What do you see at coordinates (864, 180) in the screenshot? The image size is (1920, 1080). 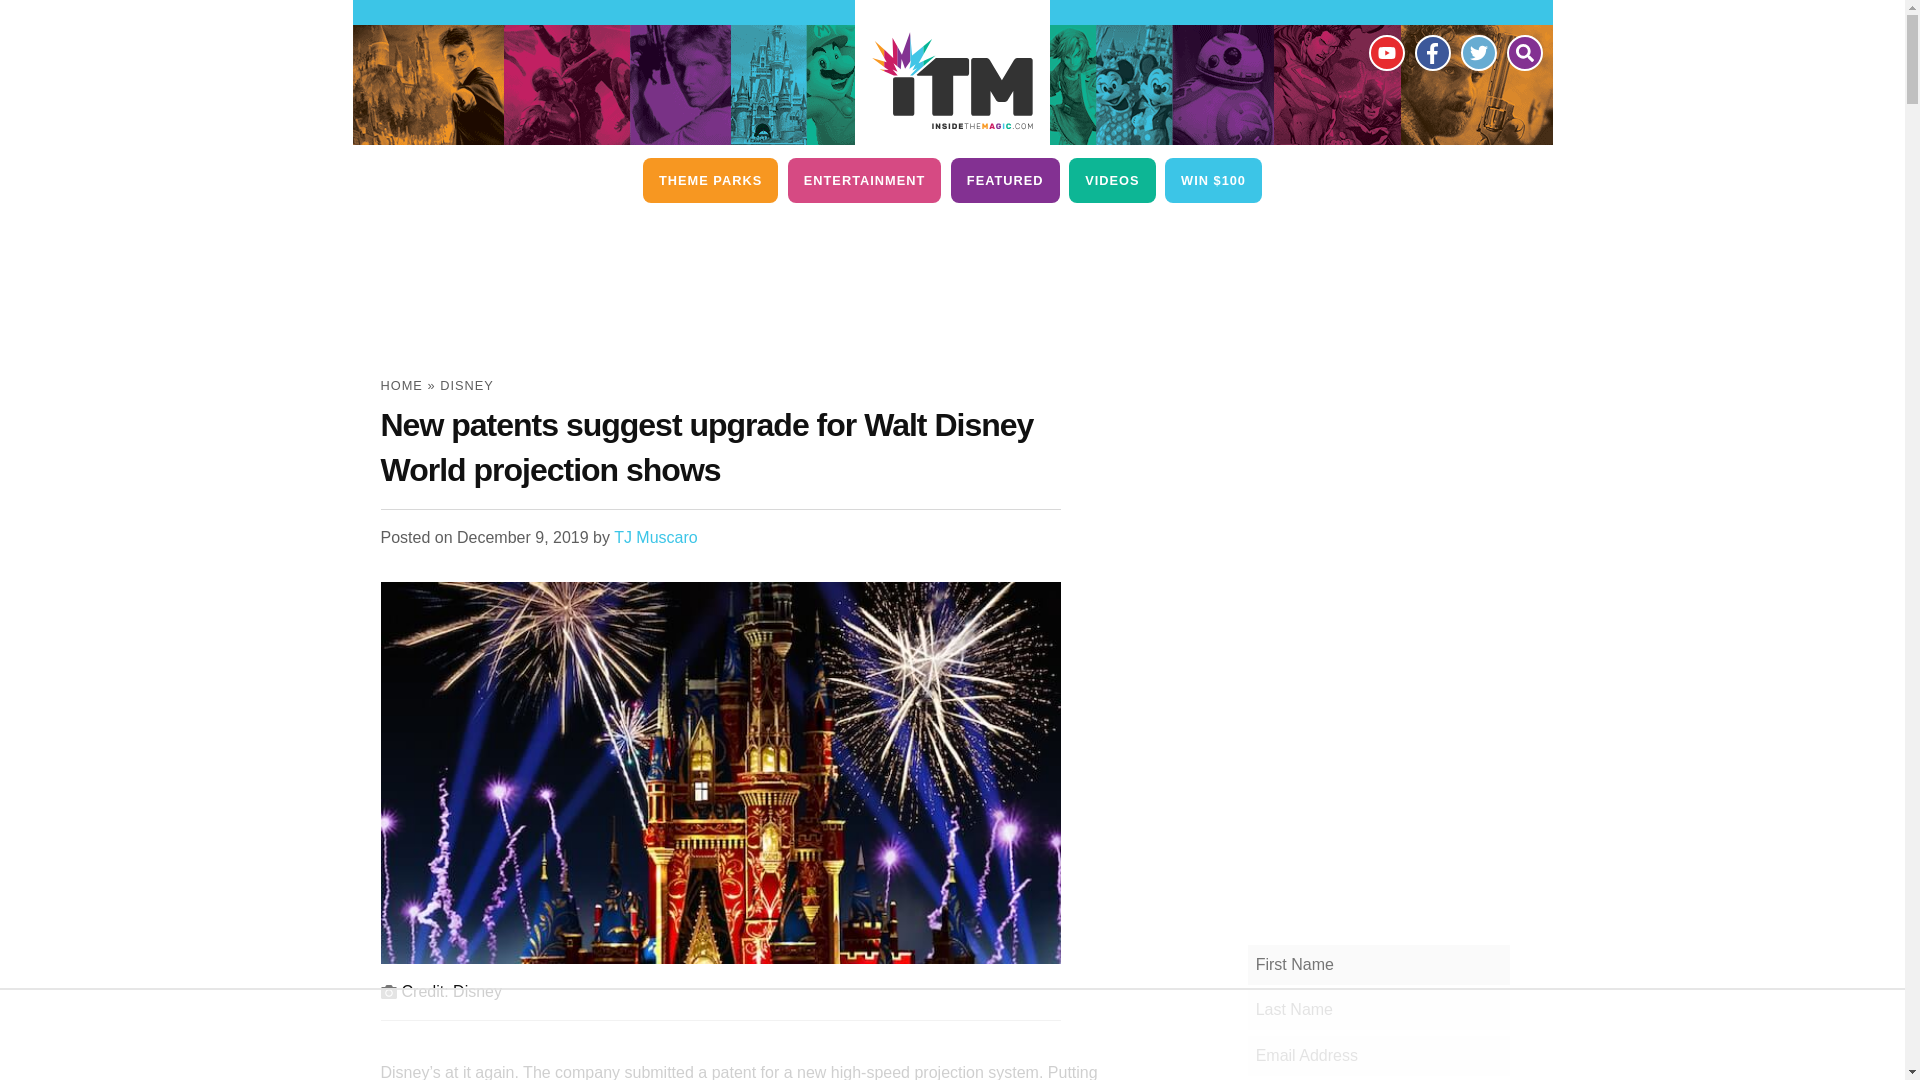 I see `ENTERTAINMENT` at bounding box center [864, 180].